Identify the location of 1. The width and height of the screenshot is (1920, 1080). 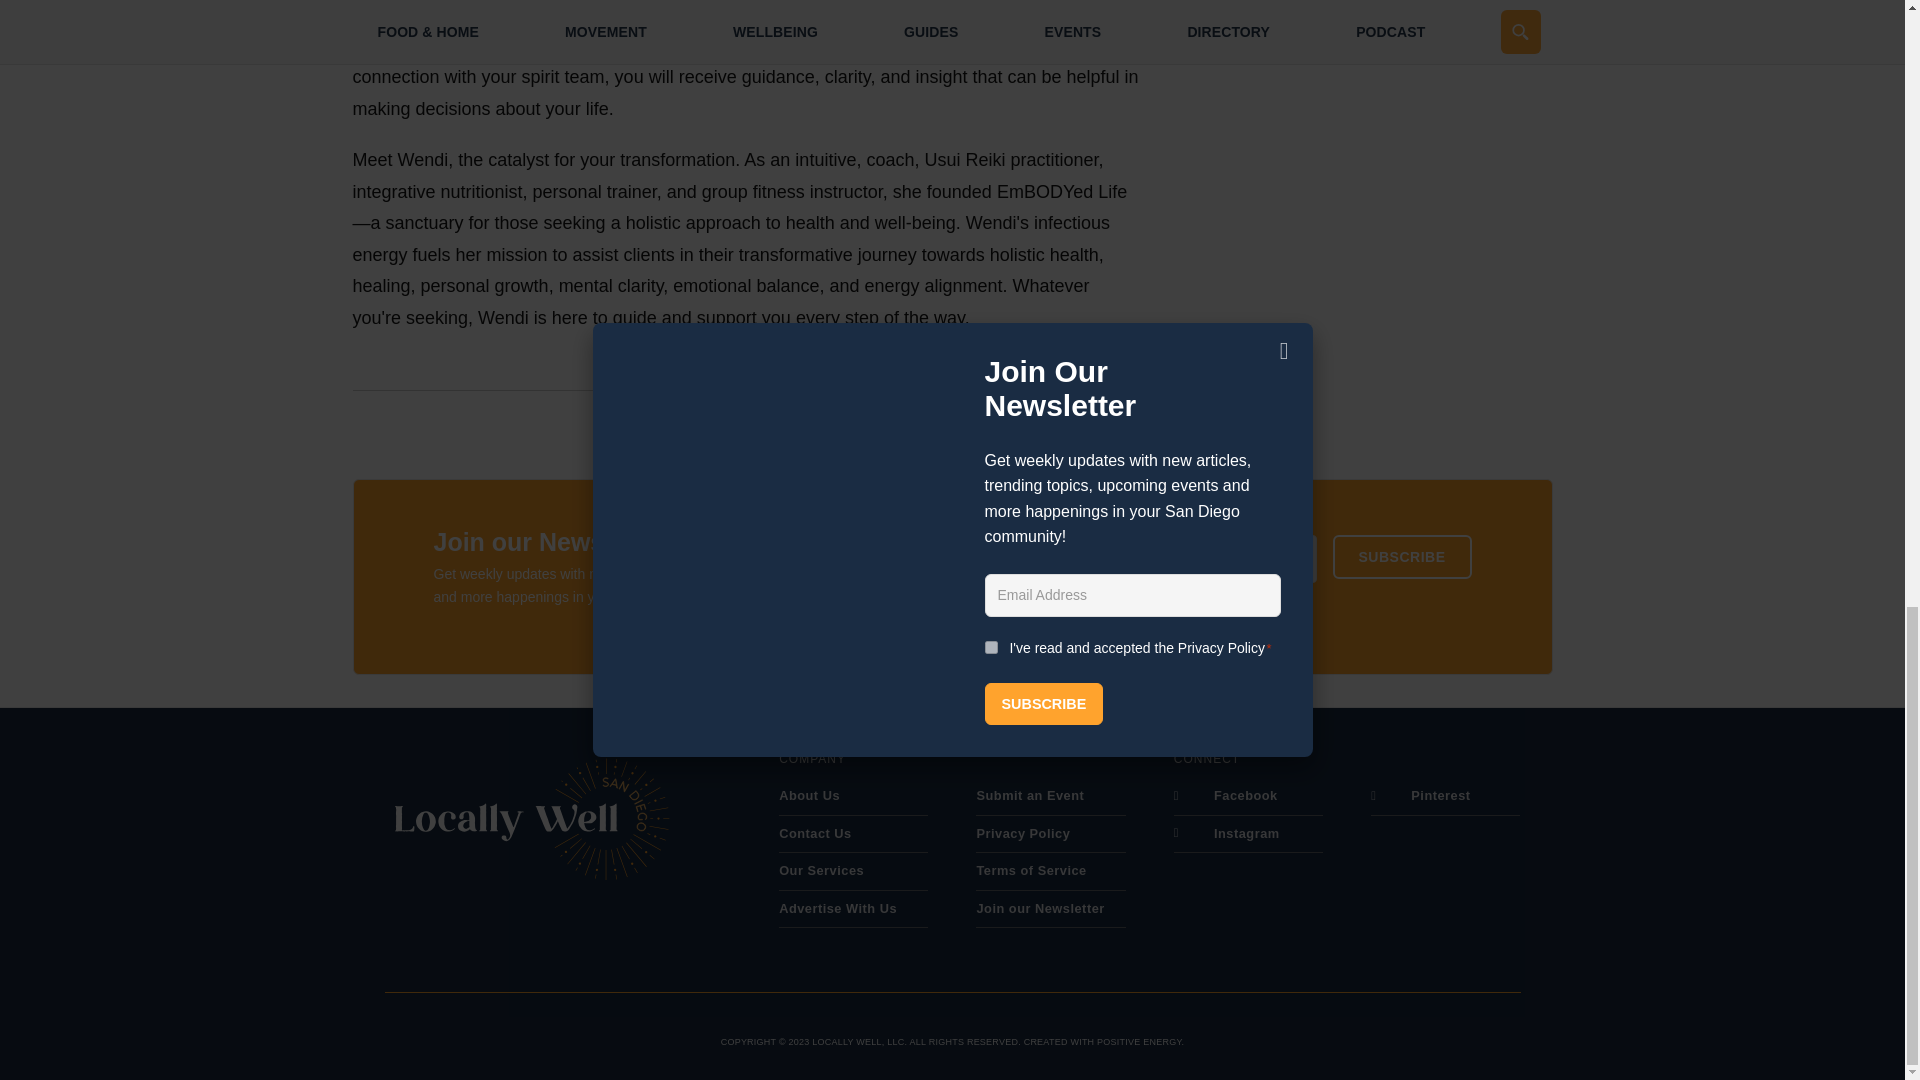
(968, 610).